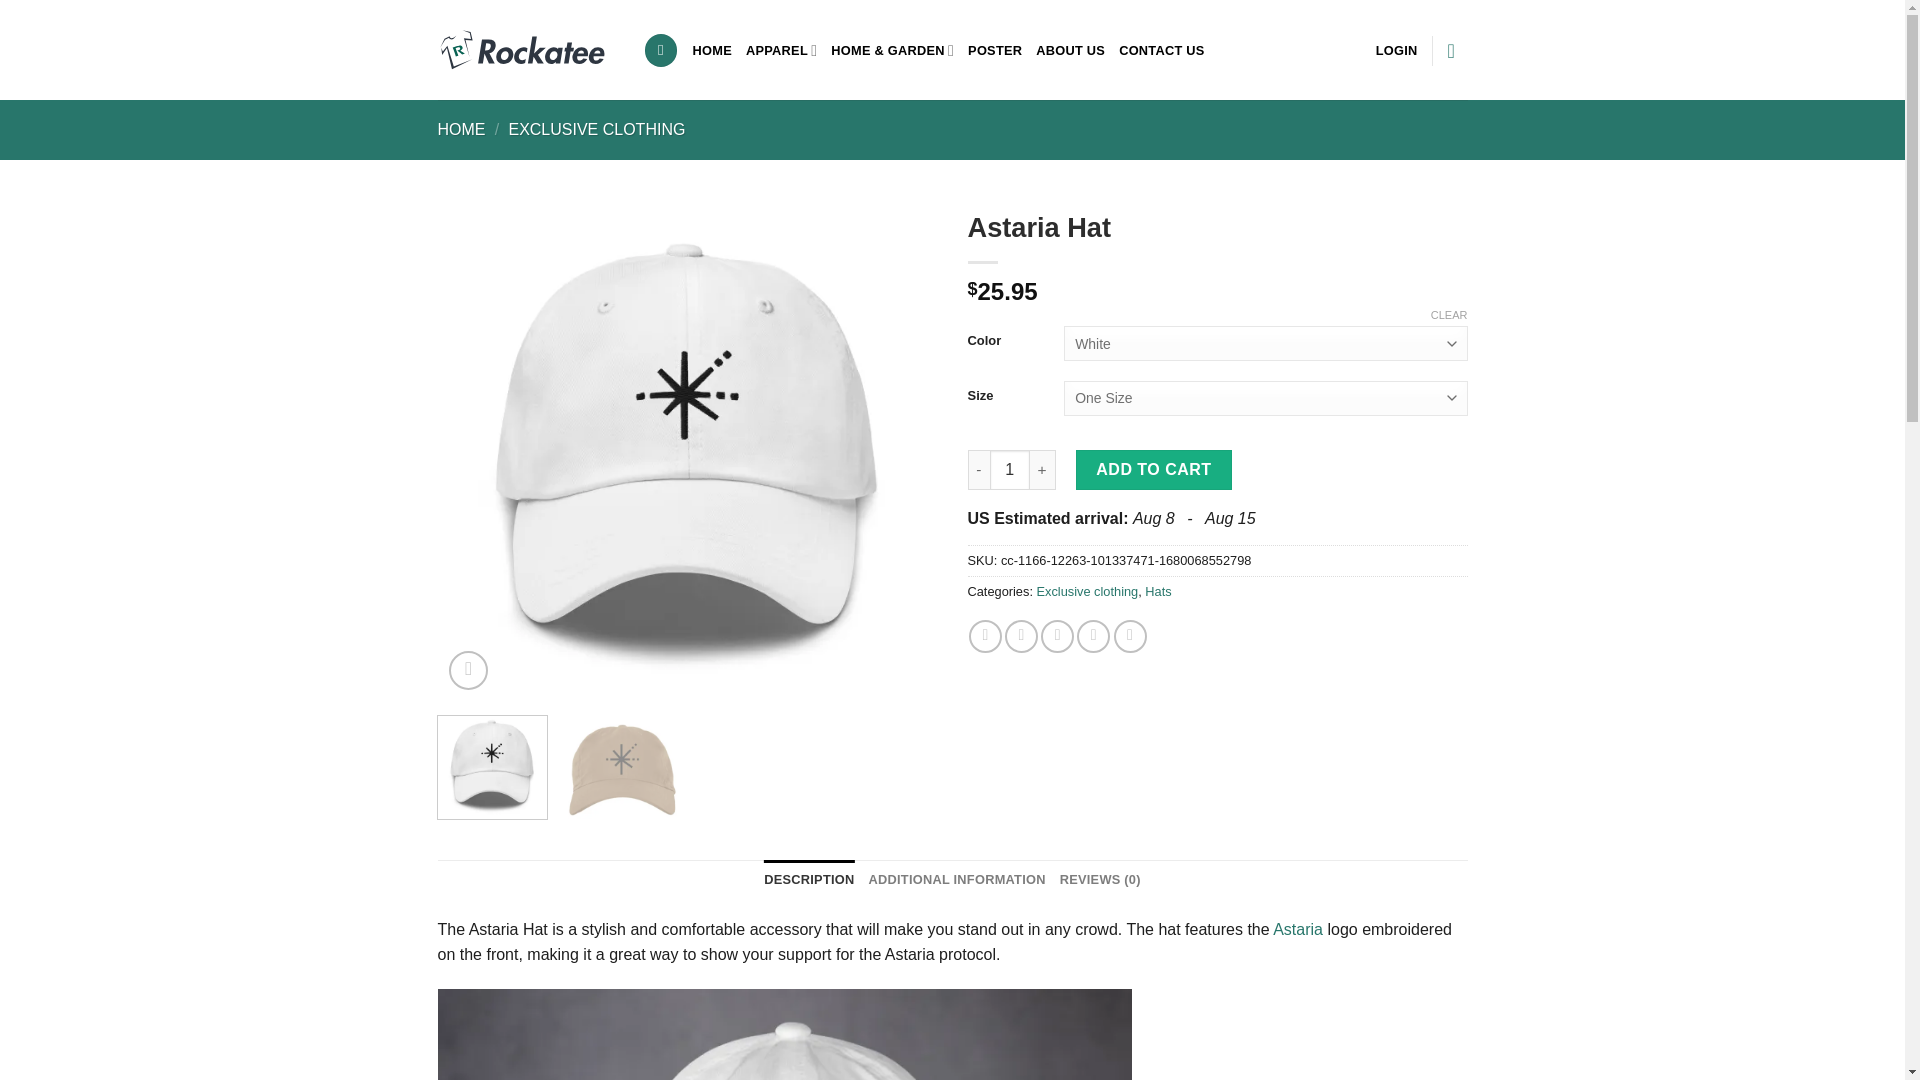 This screenshot has width=1920, height=1080. I want to click on HOME, so click(712, 50).